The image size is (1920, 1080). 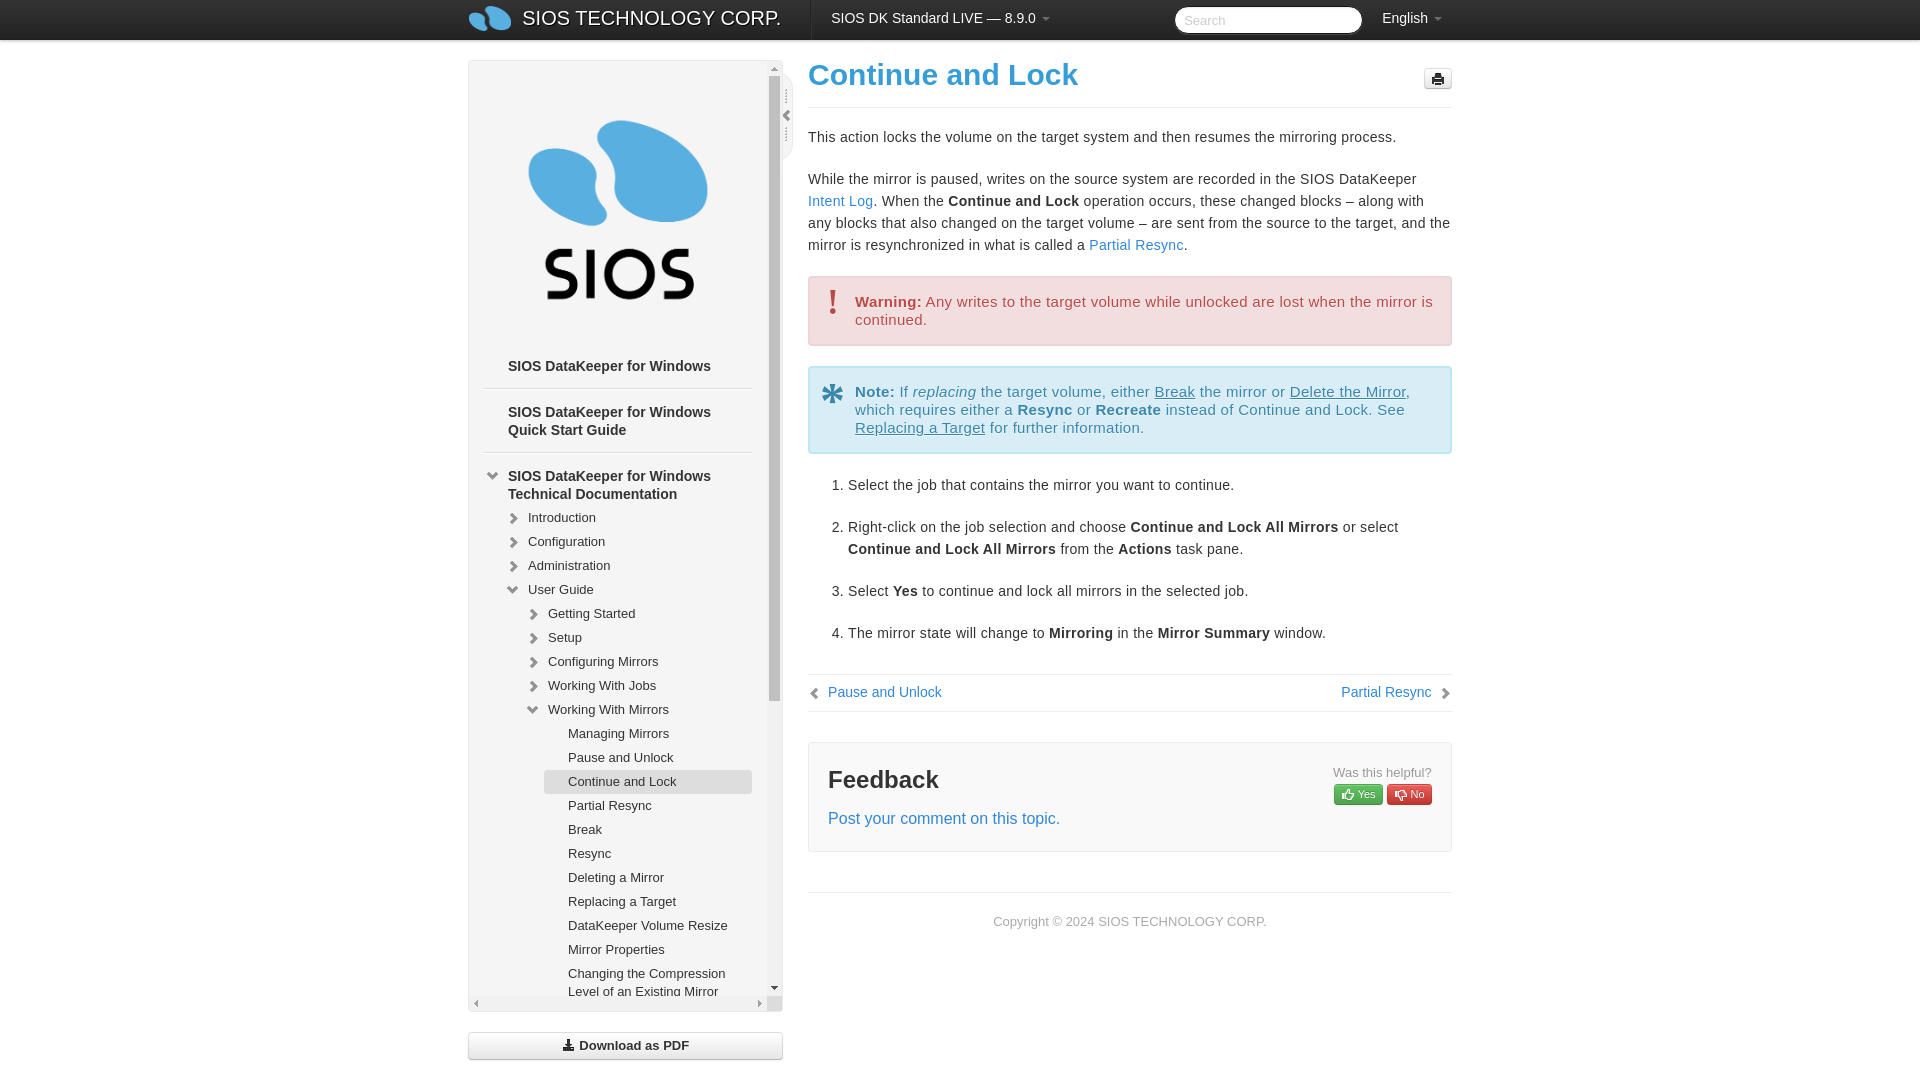 I want to click on Print page, so click(x=1438, y=78).